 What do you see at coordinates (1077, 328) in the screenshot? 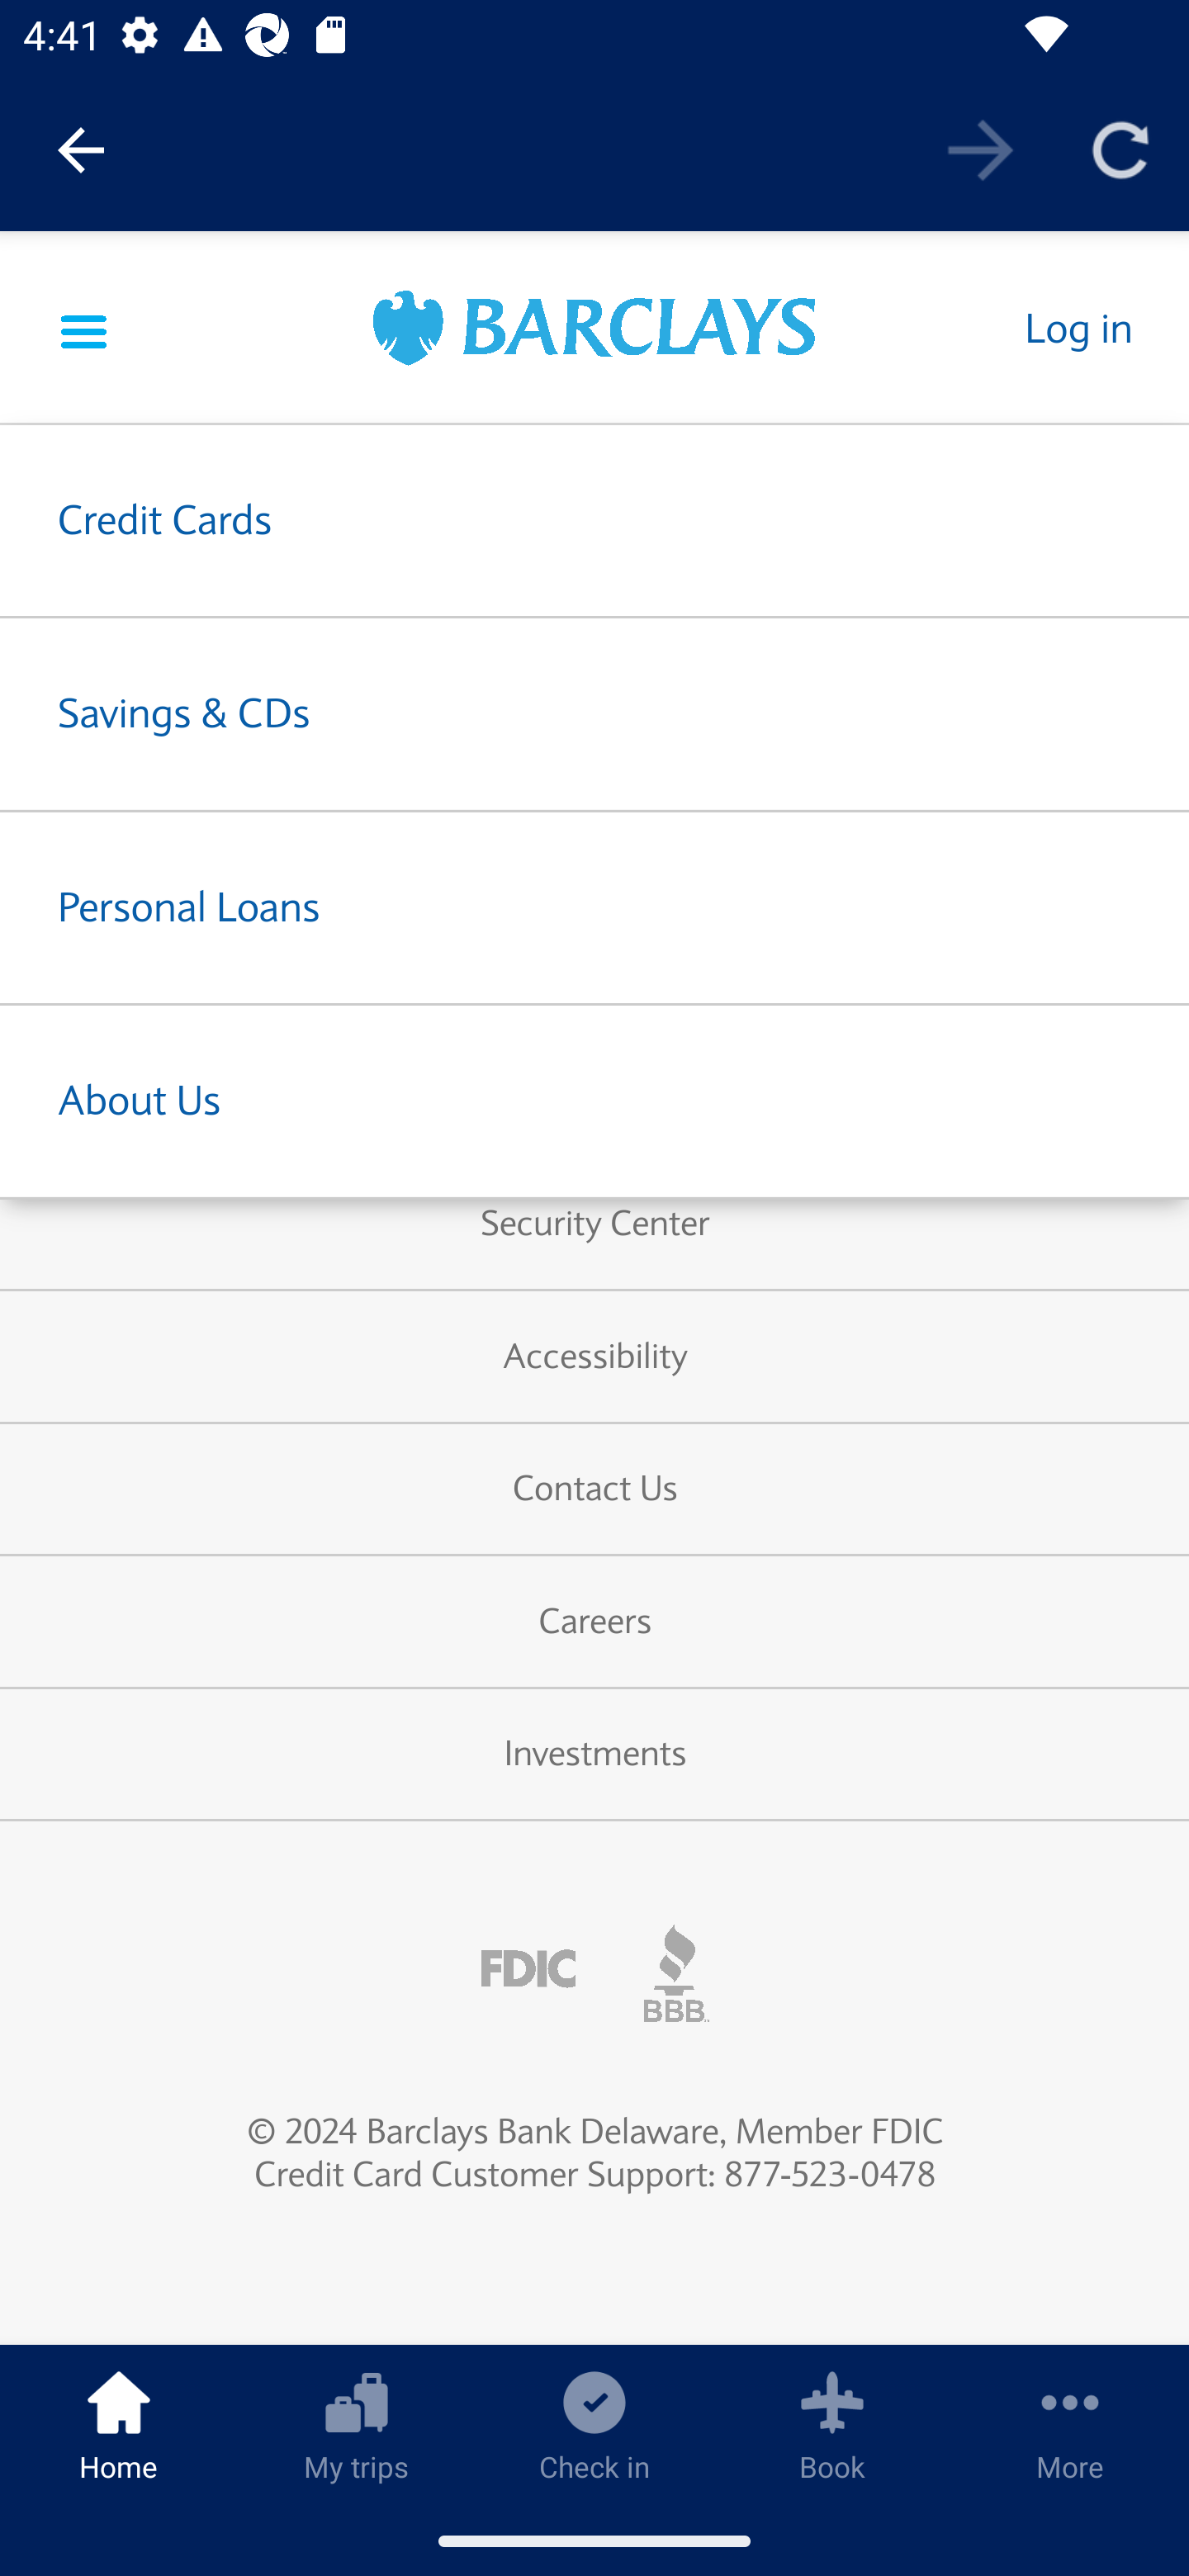
I see `Log in` at bounding box center [1077, 328].